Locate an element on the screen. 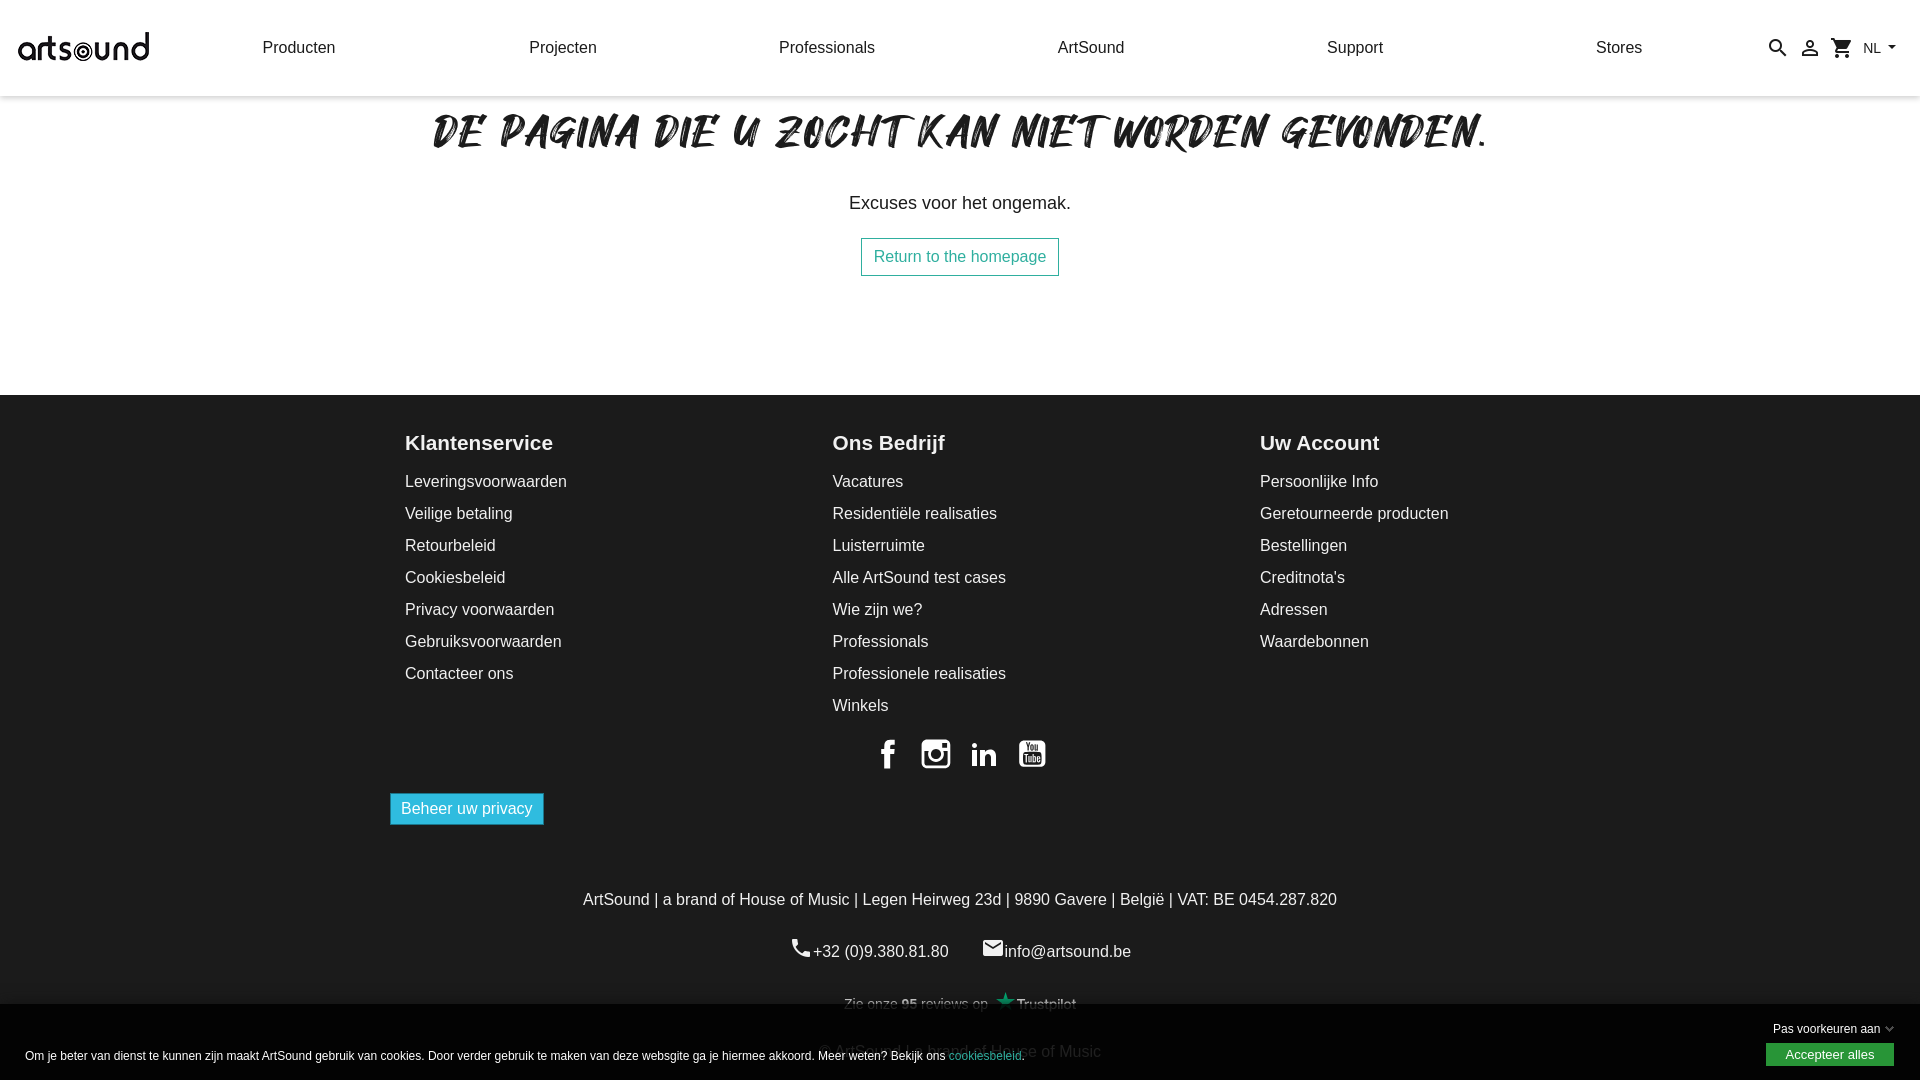  Professionals is located at coordinates (827, 48).